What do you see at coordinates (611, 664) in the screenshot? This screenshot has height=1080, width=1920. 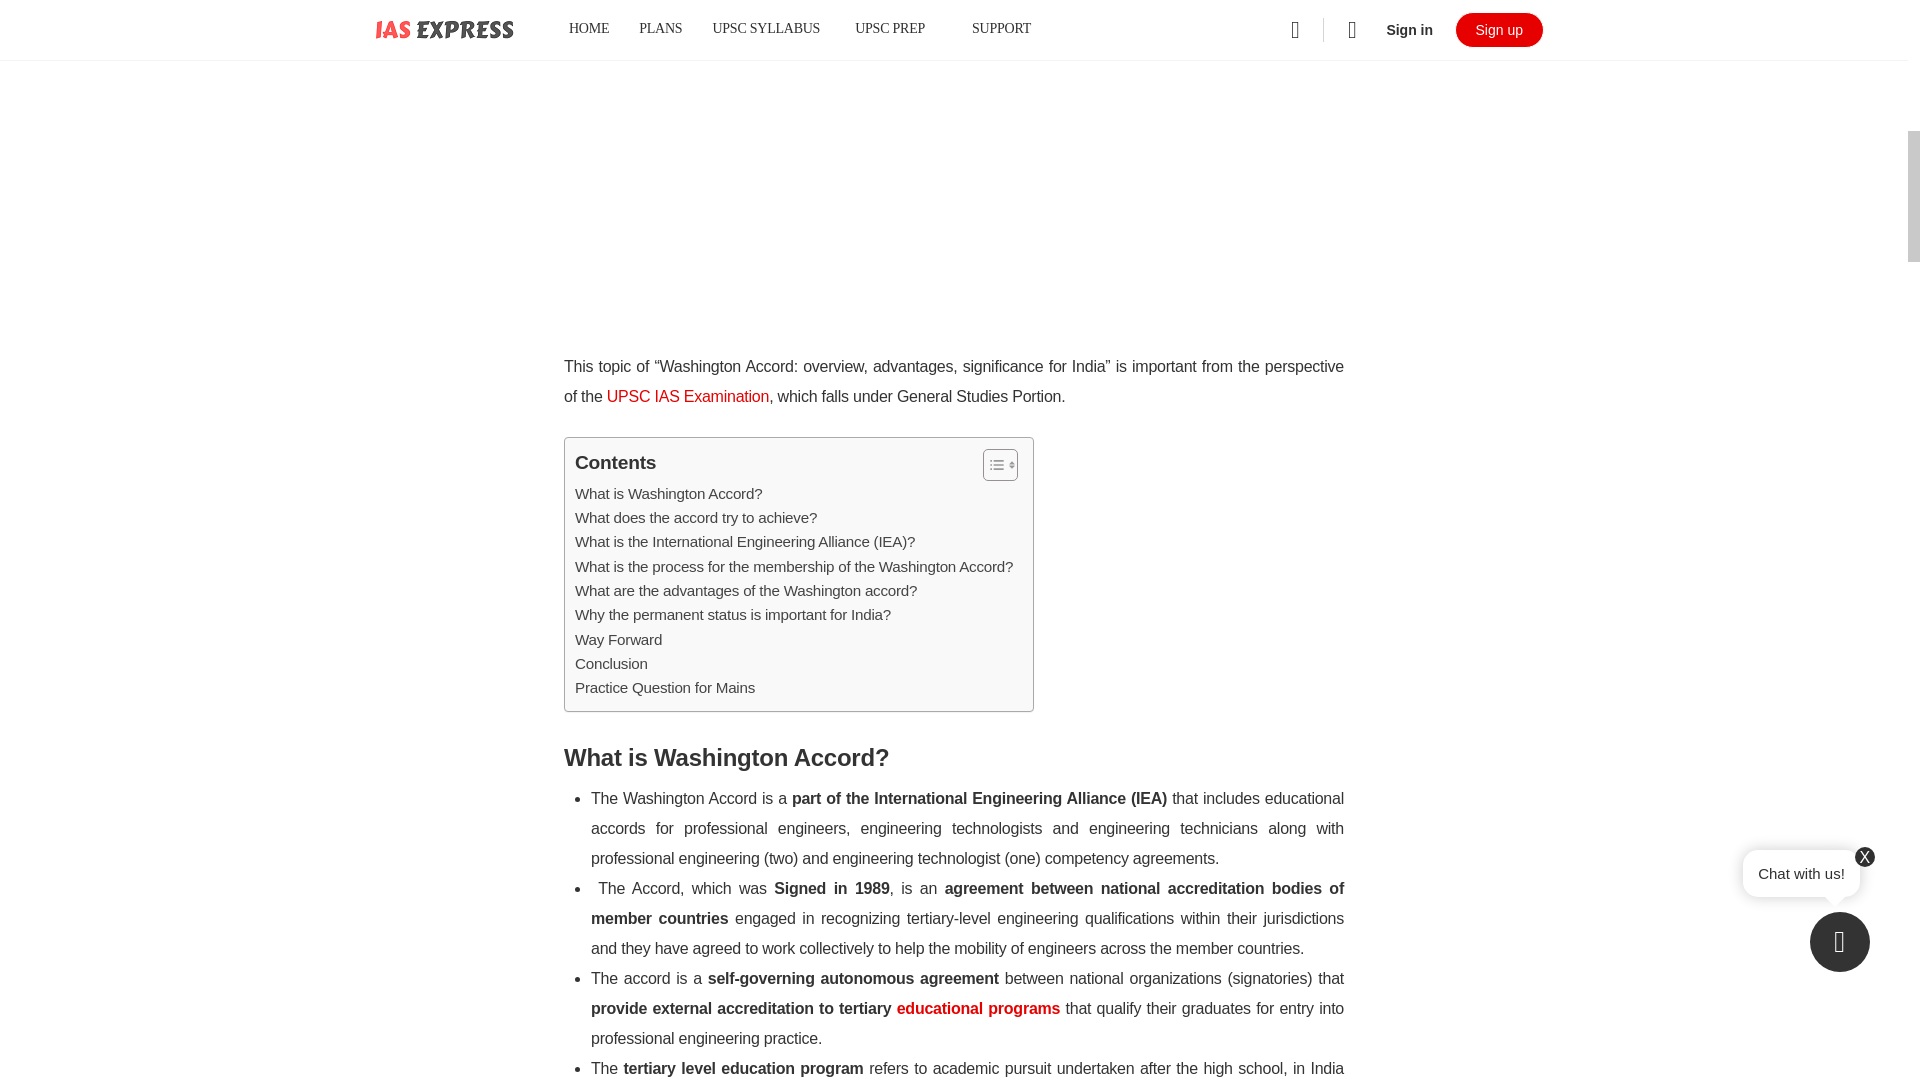 I see `Conclusion` at bounding box center [611, 664].